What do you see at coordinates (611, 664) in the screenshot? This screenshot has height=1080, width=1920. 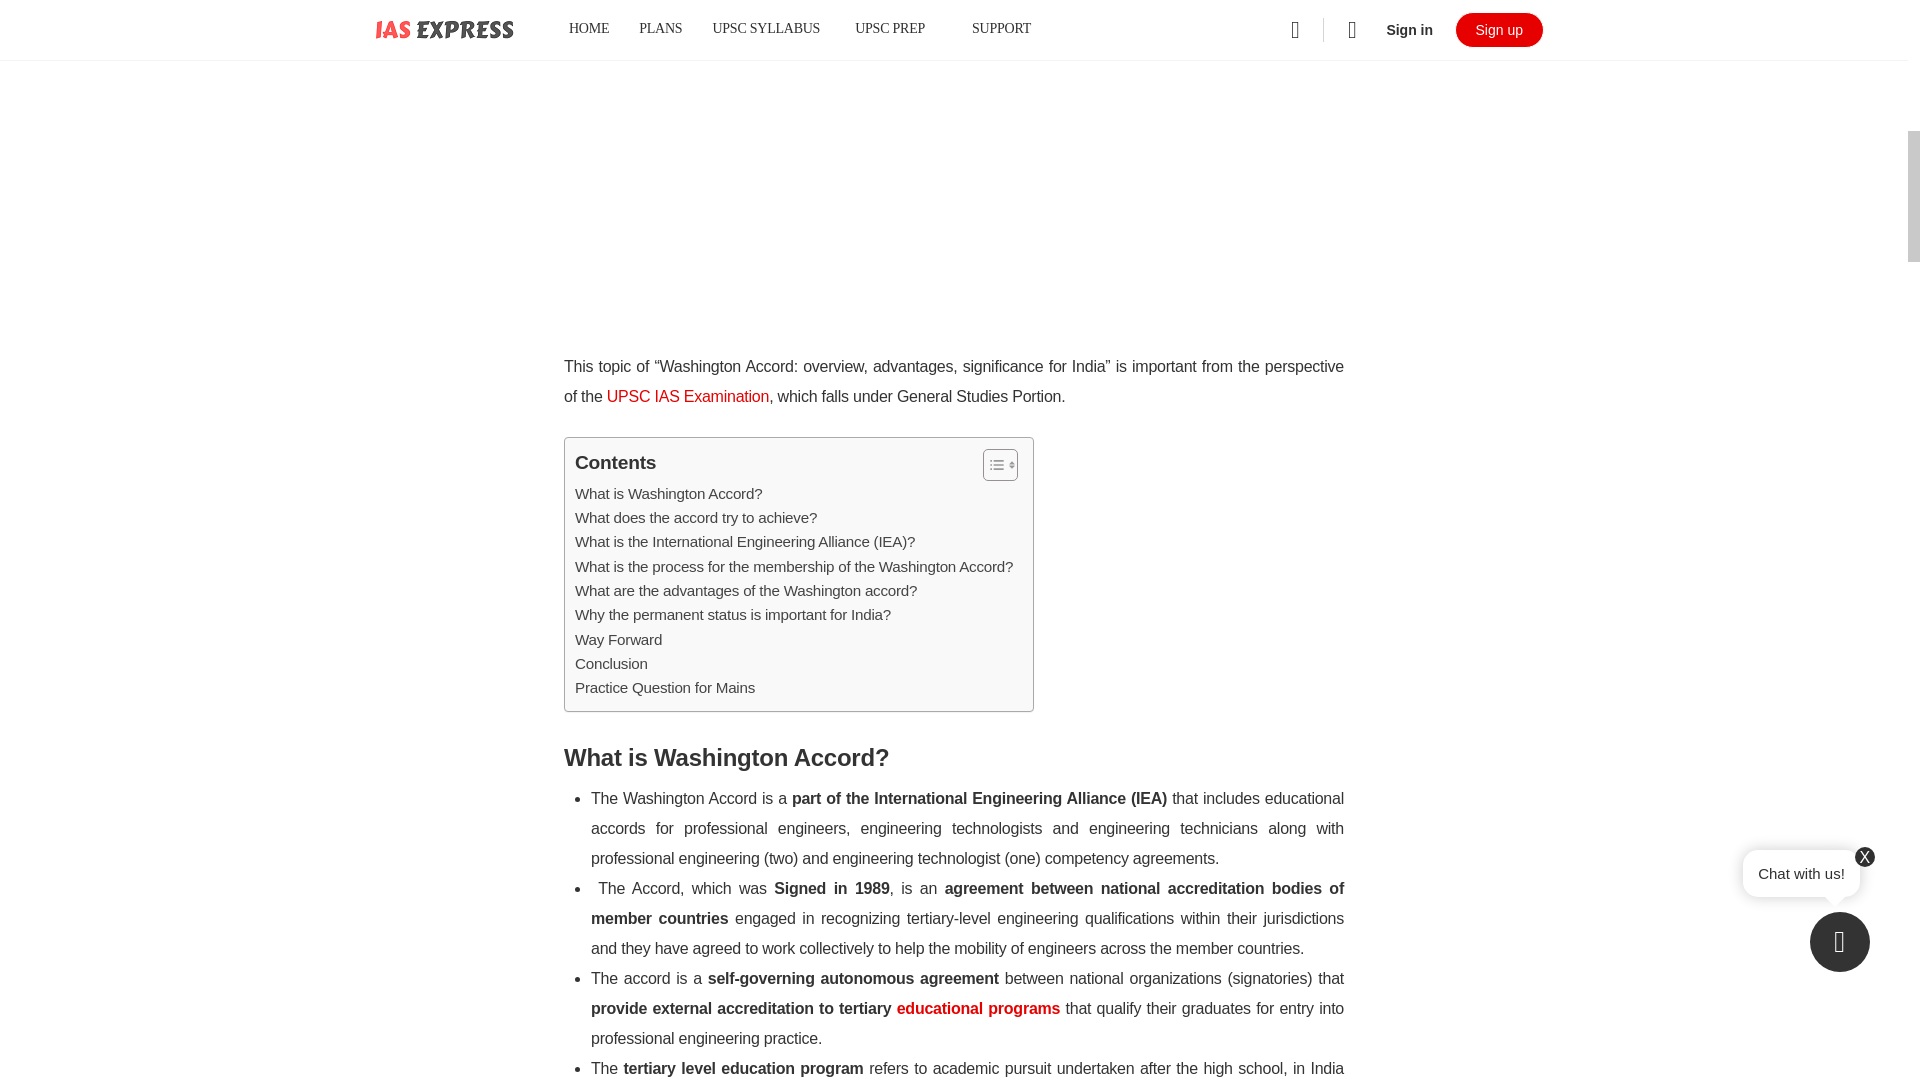 I see `Conclusion` at bounding box center [611, 664].